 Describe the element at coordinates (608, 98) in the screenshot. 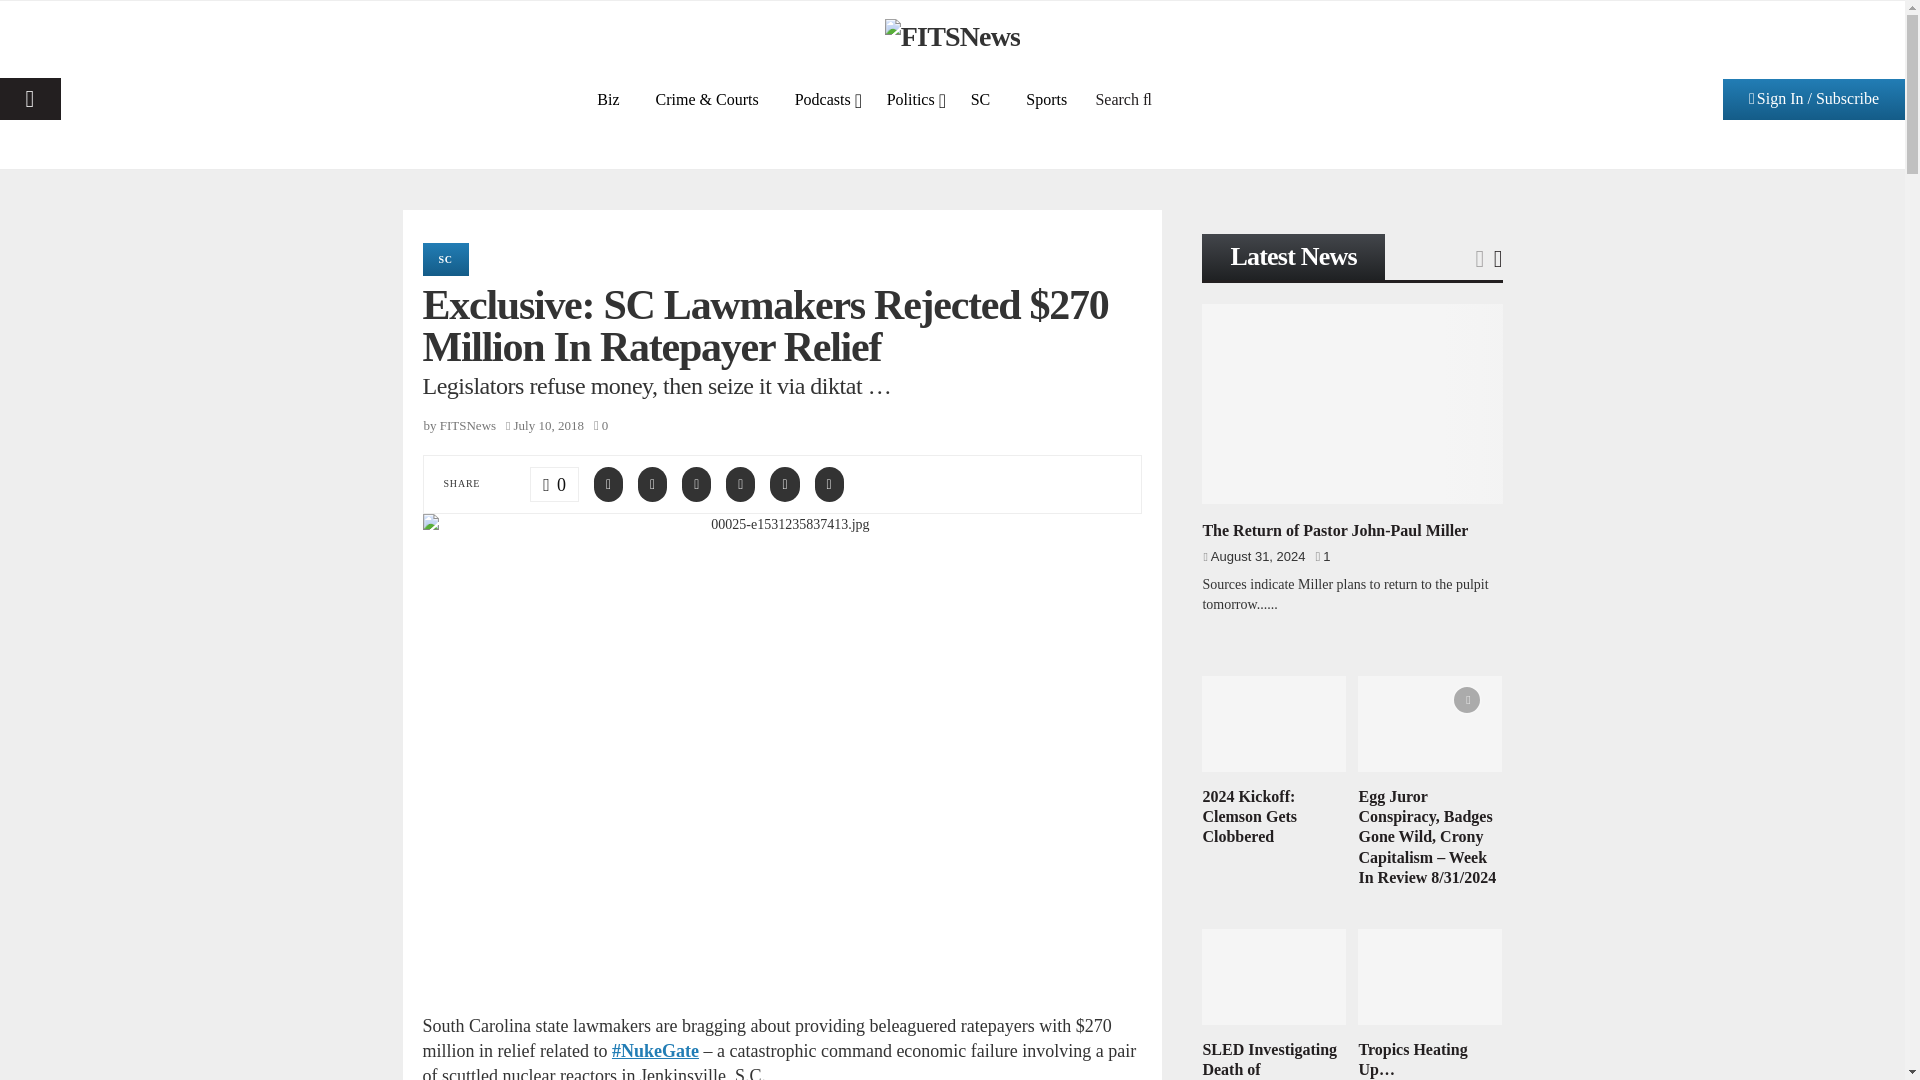

I see `Biz` at that location.